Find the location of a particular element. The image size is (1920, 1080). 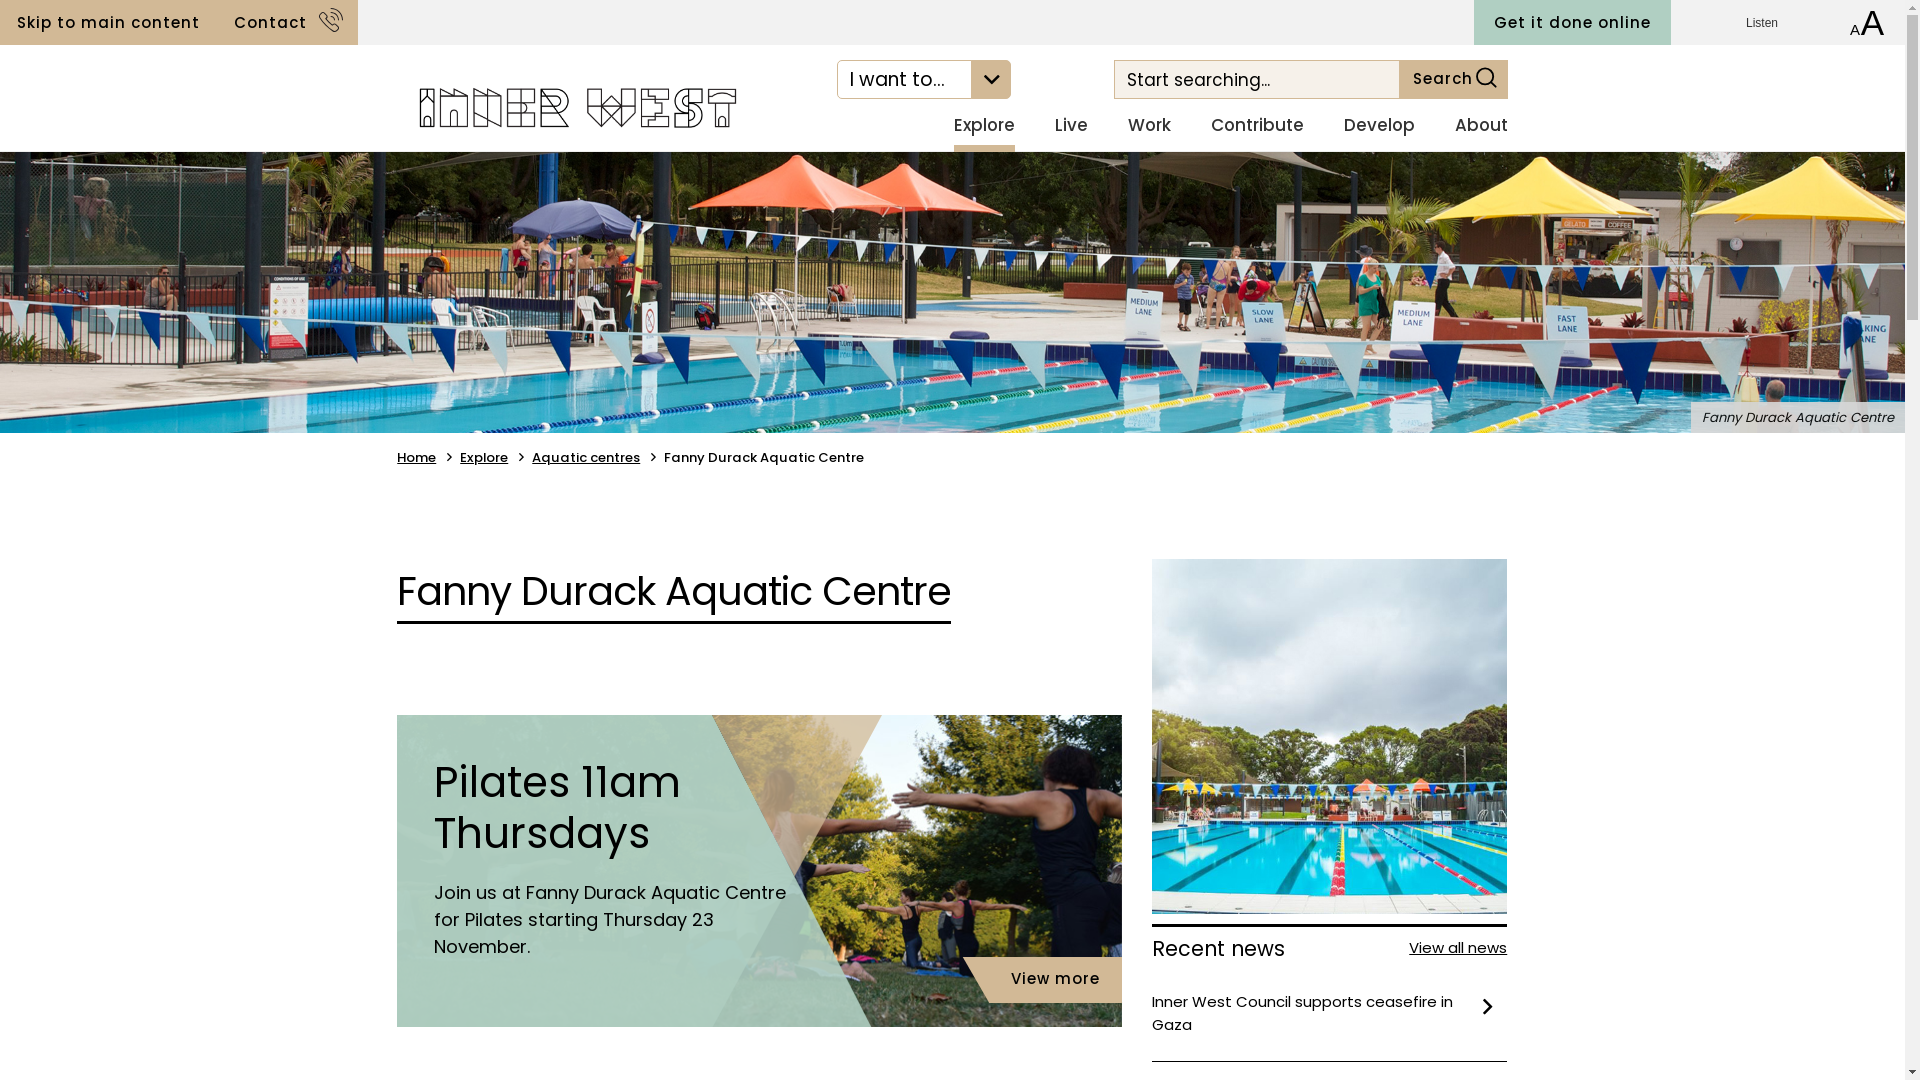

View more is located at coordinates (1056, 980).